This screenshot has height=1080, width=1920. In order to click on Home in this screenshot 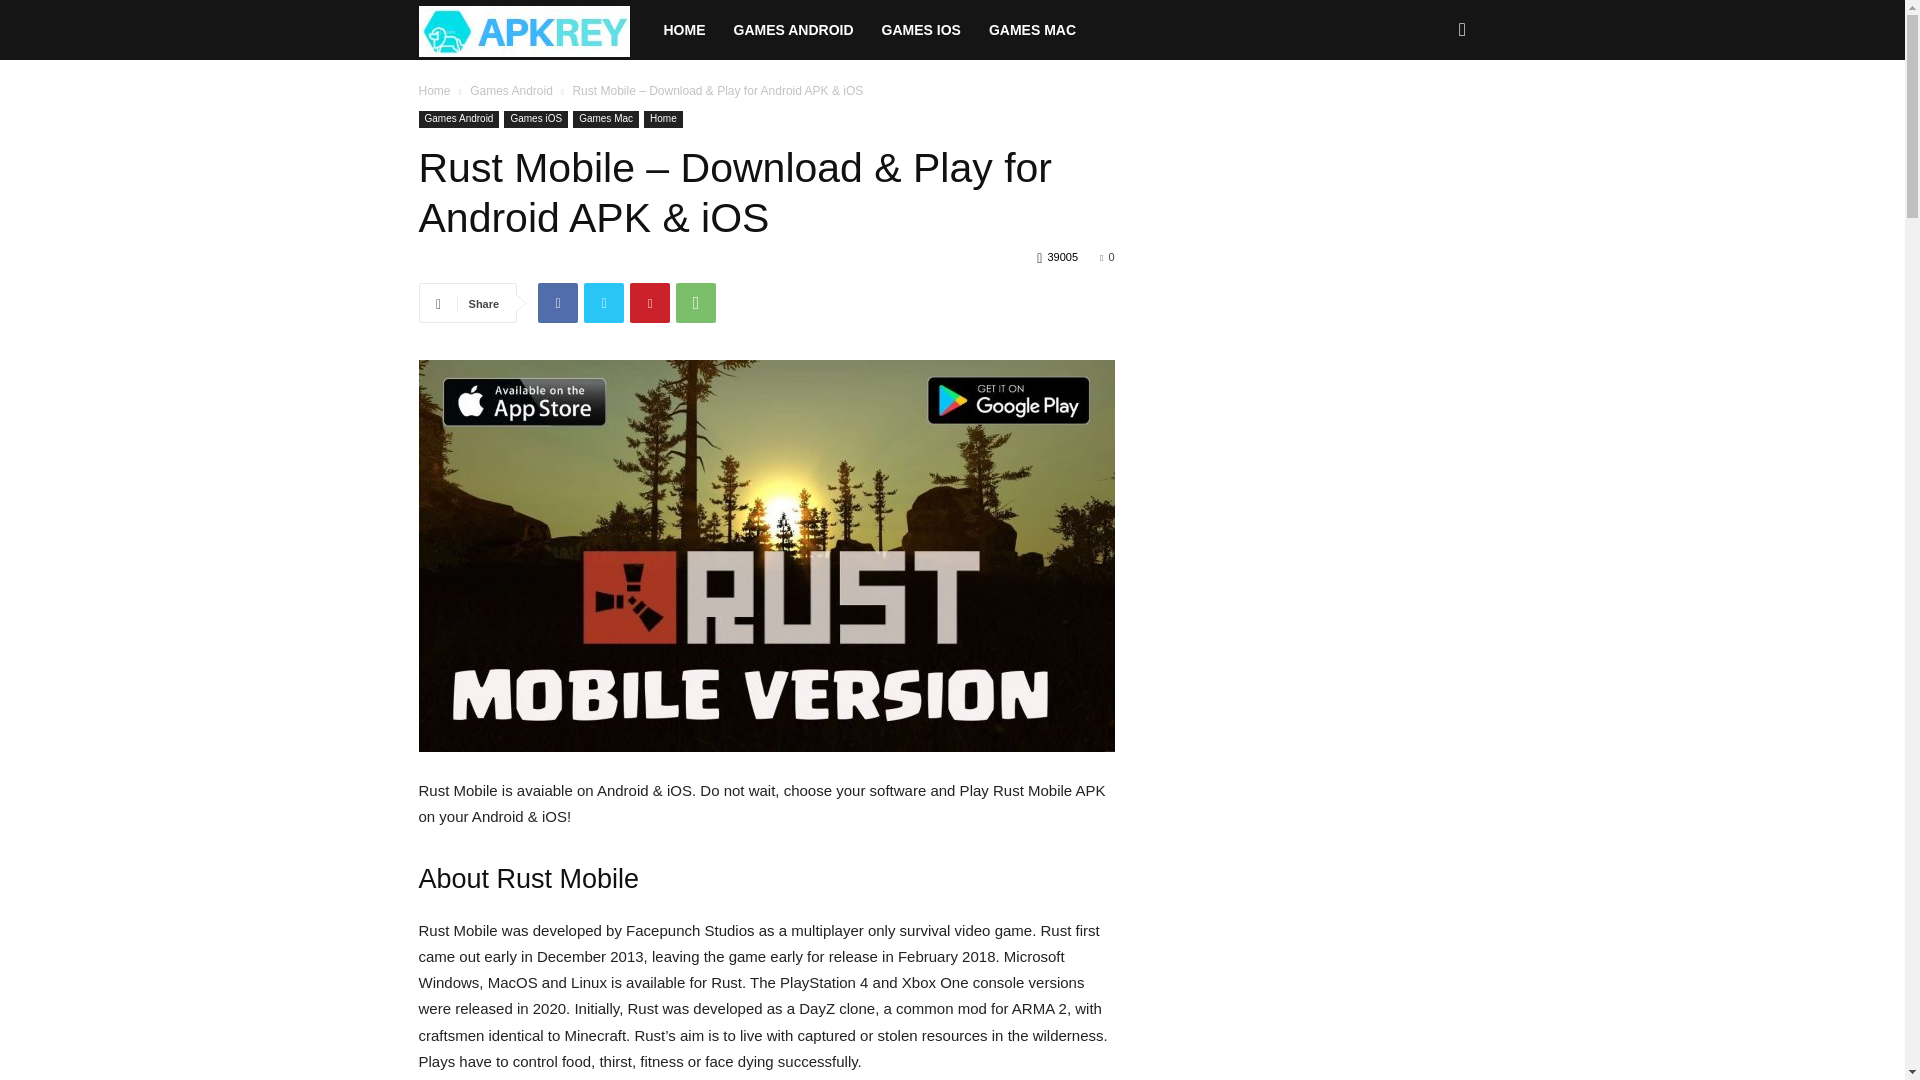, I will do `click(663, 120)`.